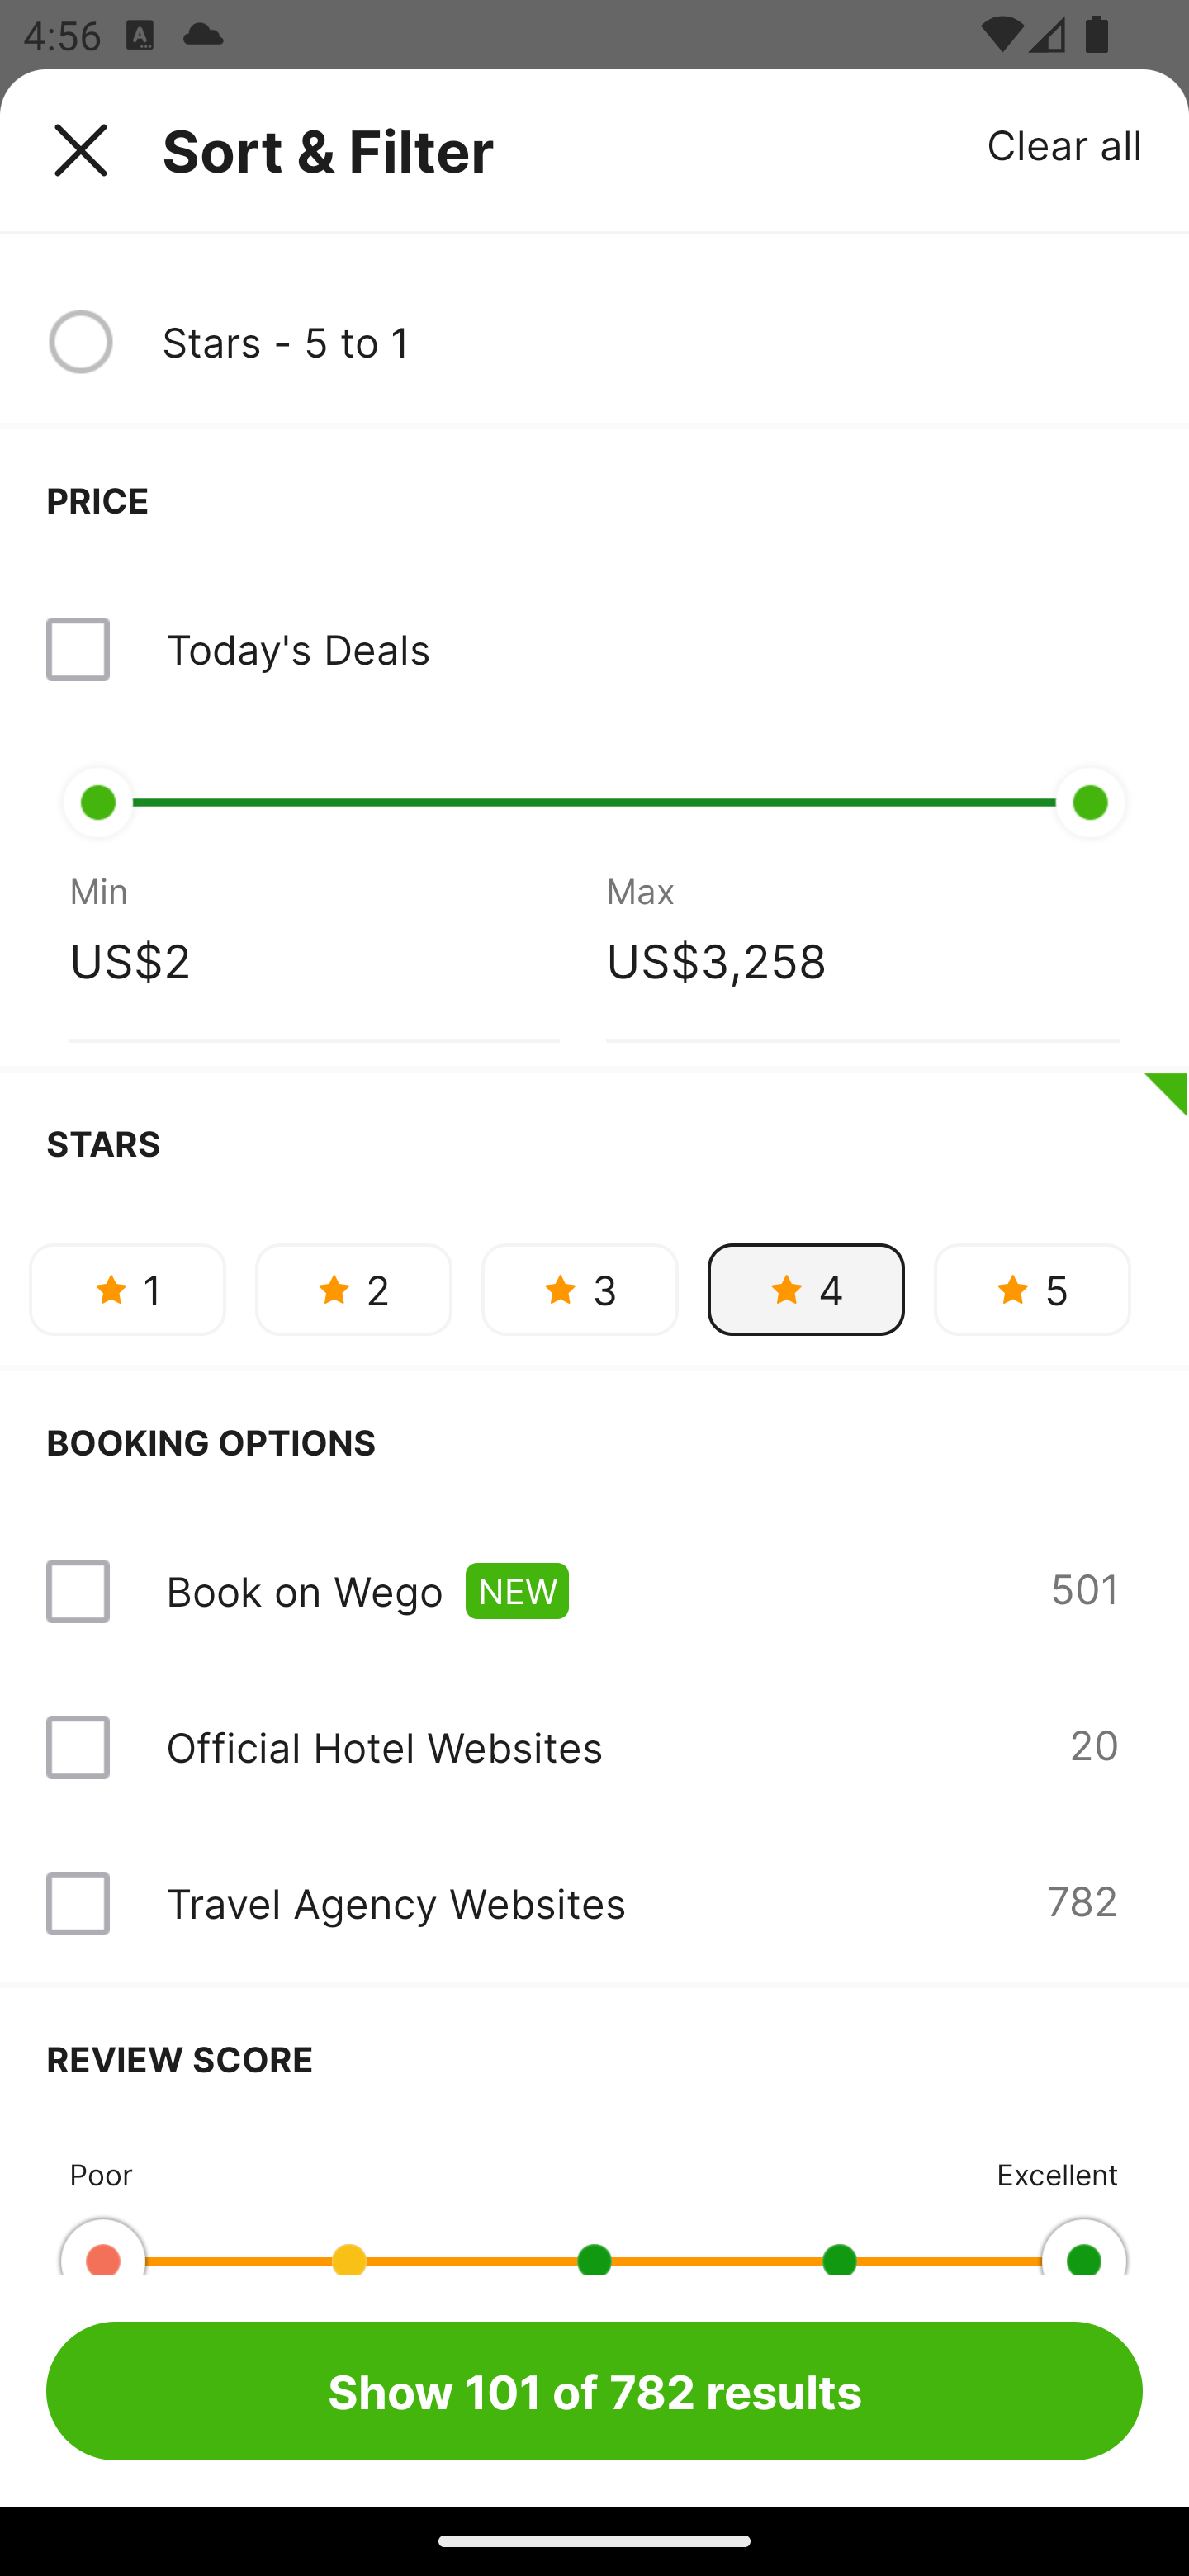  Describe the element at coordinates (580, 1290) in the screenshot. I see `3` at that location.